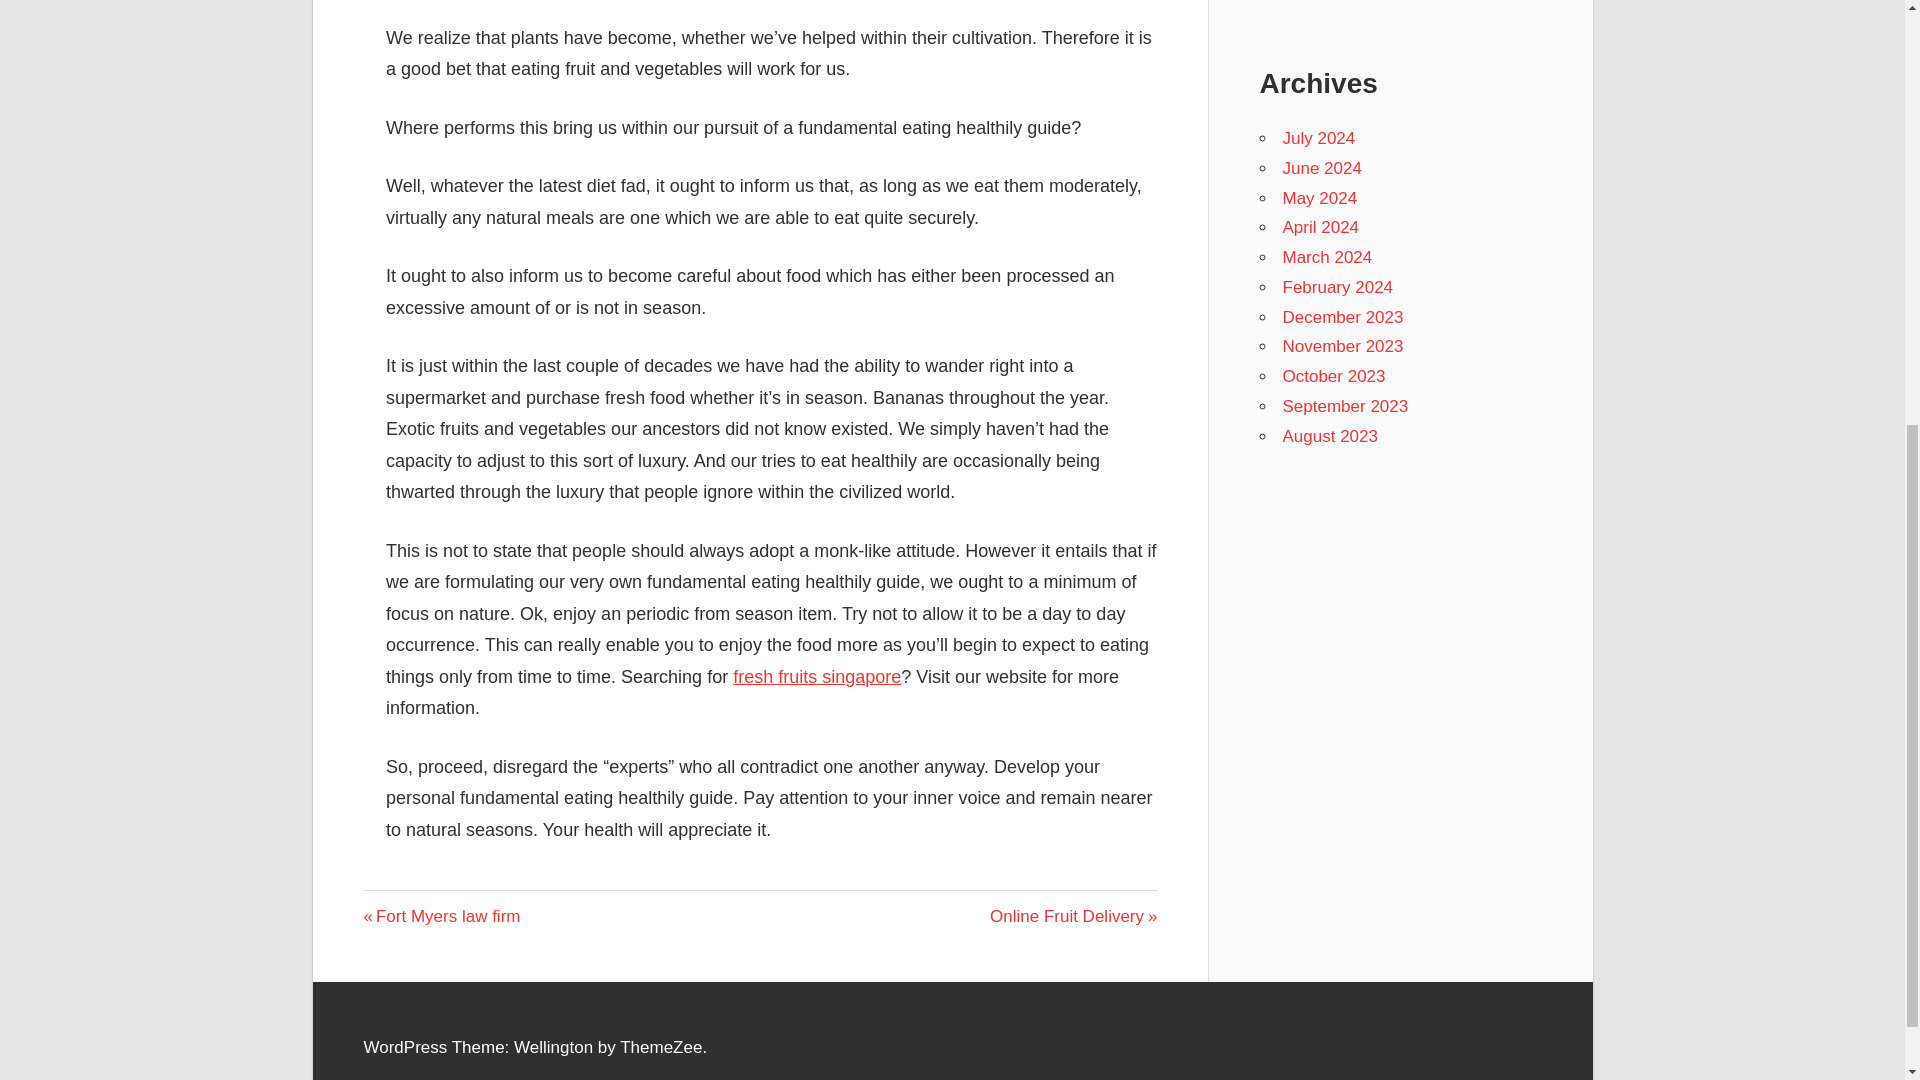 The image size is (1920, 1080). What do you see at coordinates (1320, 198) in the screenshot?
I see `April 2024` at bounding box center [1320, 198].